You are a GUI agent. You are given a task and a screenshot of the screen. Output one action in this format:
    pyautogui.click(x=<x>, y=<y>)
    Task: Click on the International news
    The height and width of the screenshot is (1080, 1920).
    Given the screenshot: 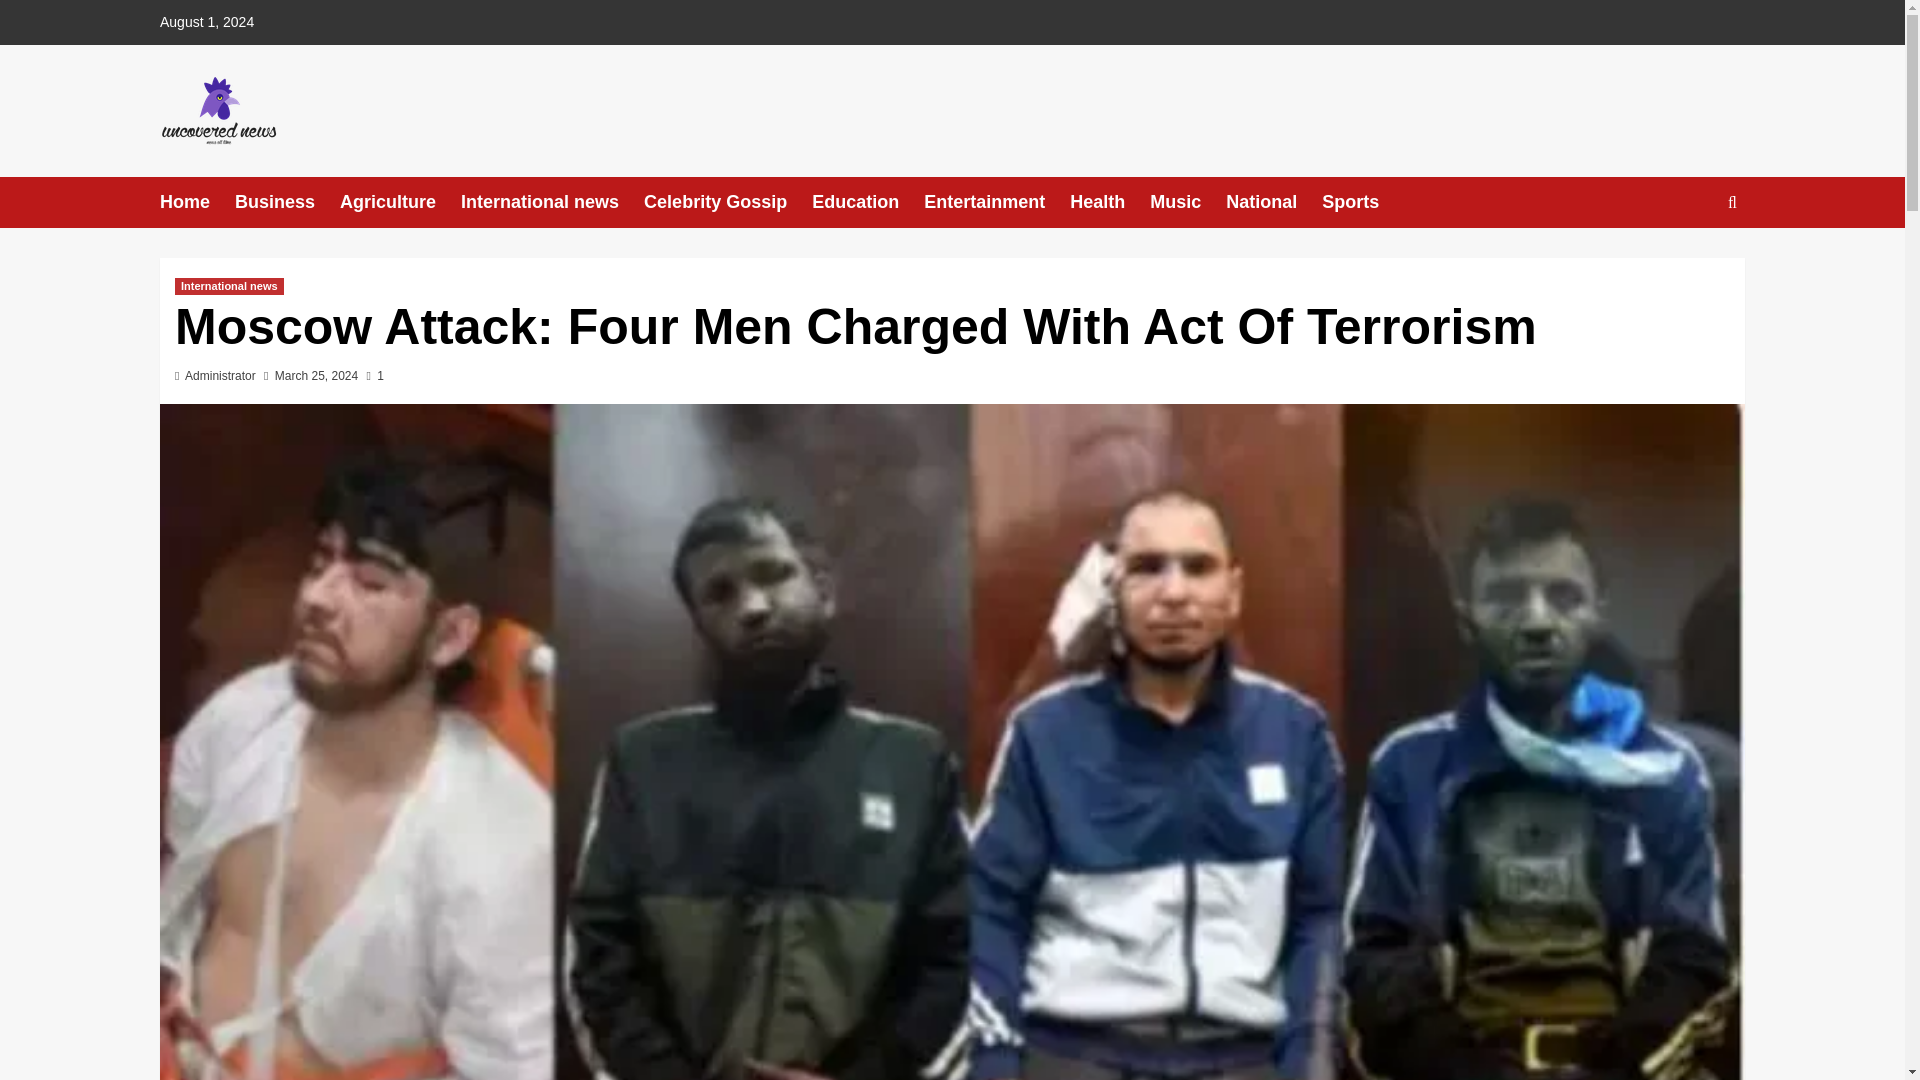 What is the action you would take?
    pyautogui.click(x=229, y=286)
    